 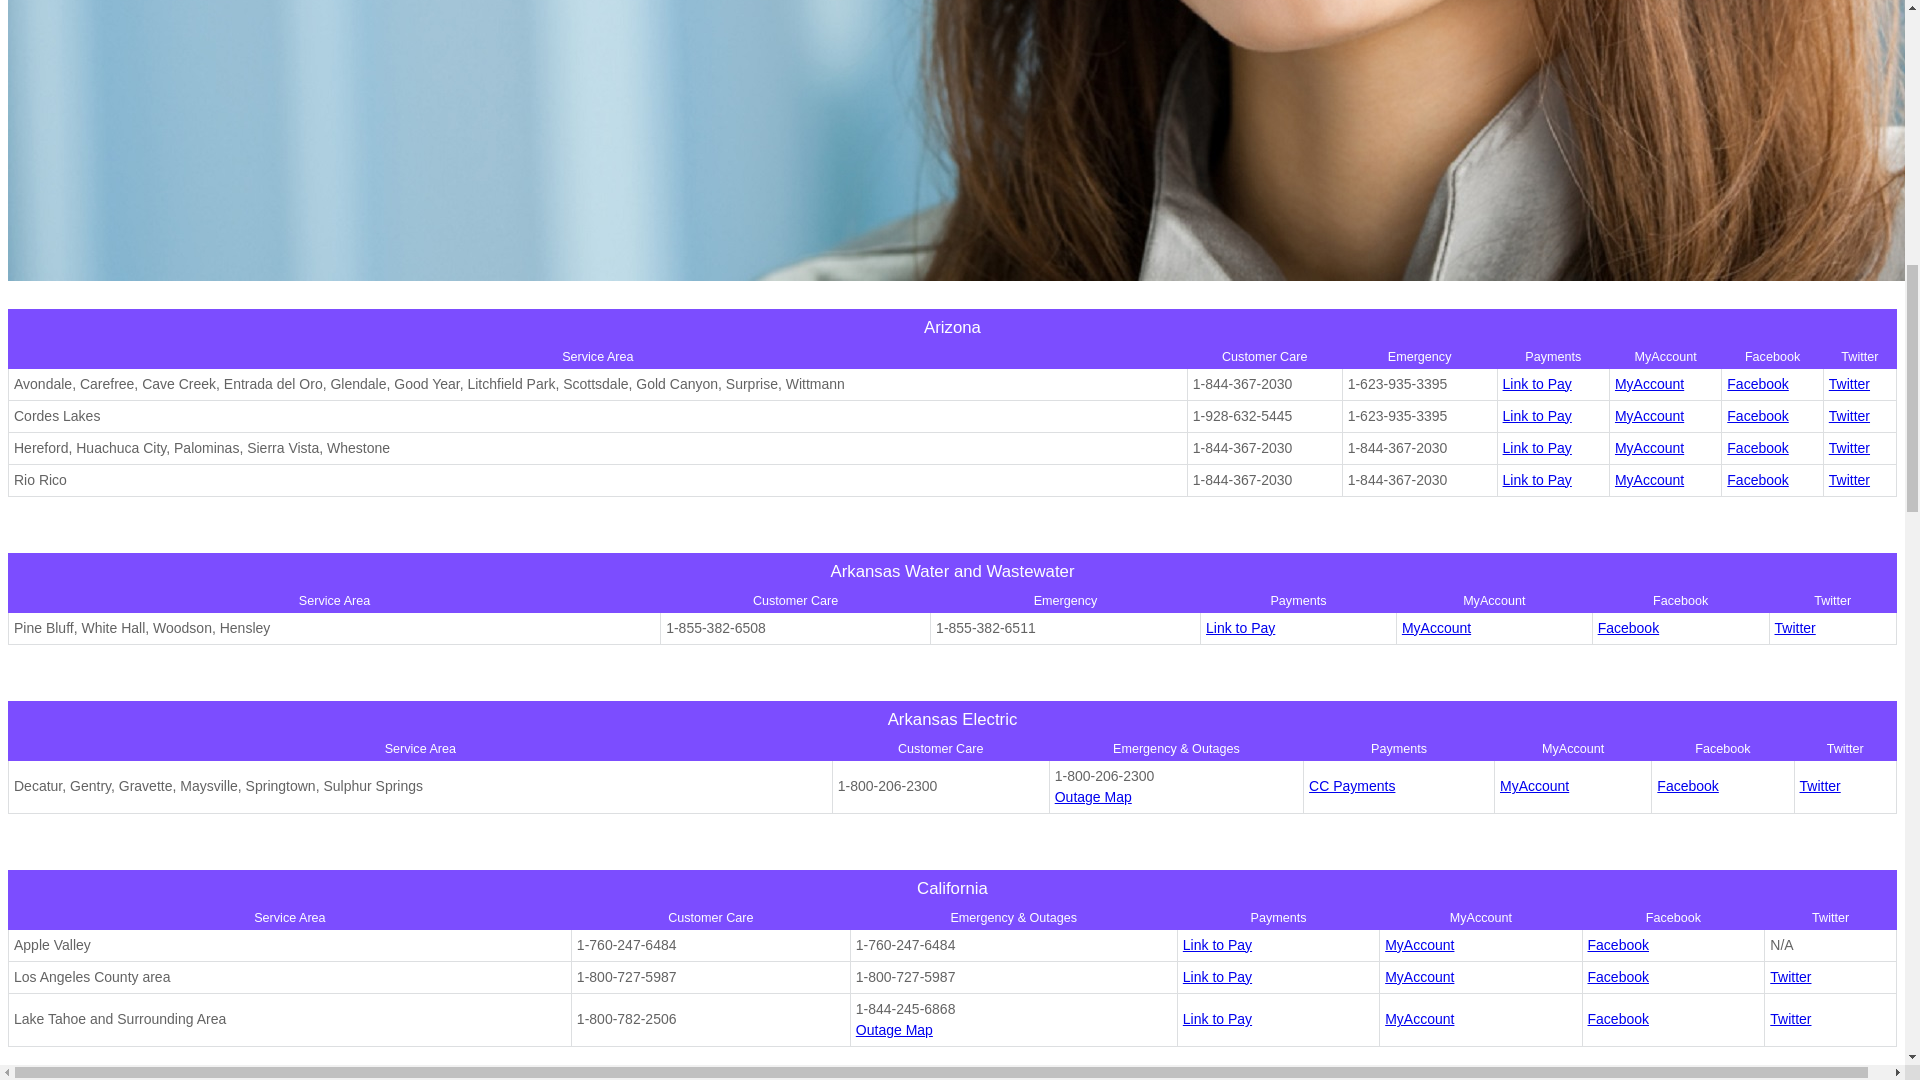 What do you see at coordinates (1756, 384) in the screenshot?
I see `Facebook` at bounding box center [1756, 384].